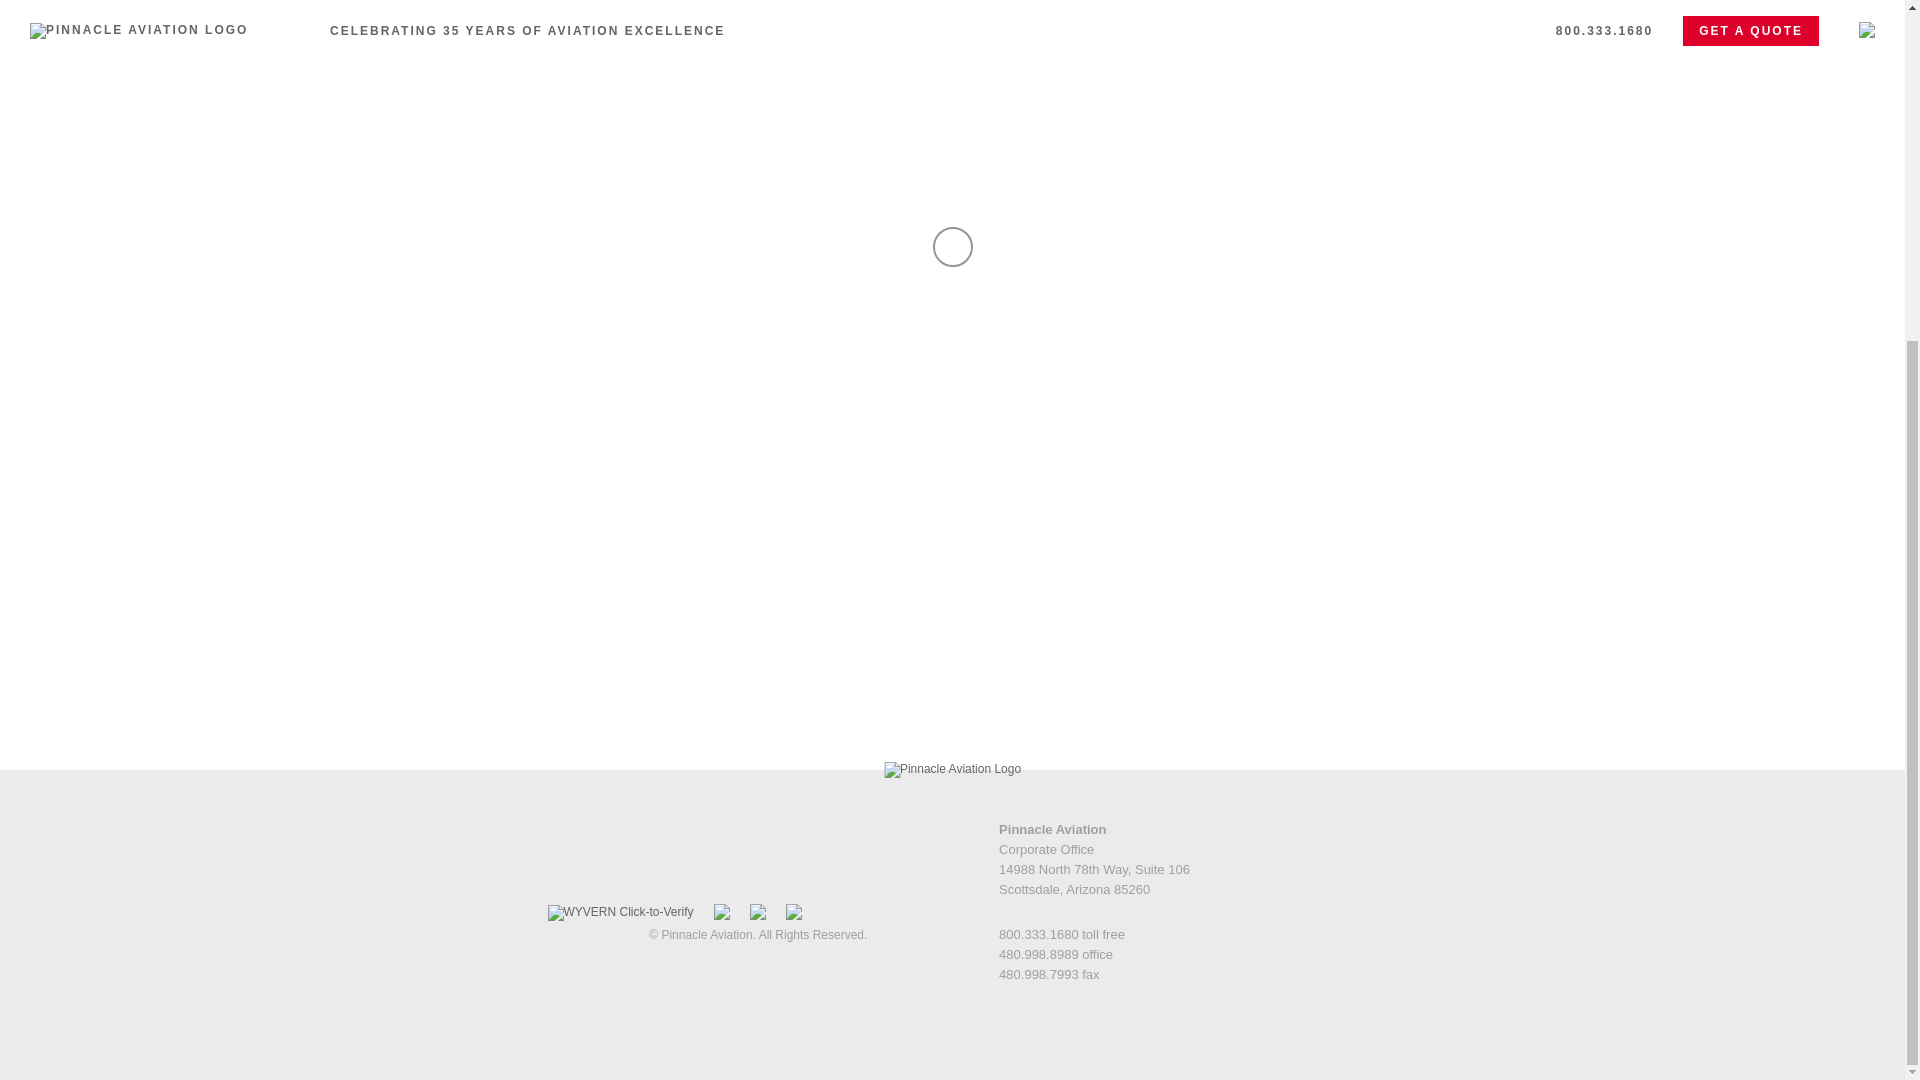  What do you see at coordinates (1038, 954) in the screenshot?
I see `480.998.8989` at bounding box center [1038, 954].